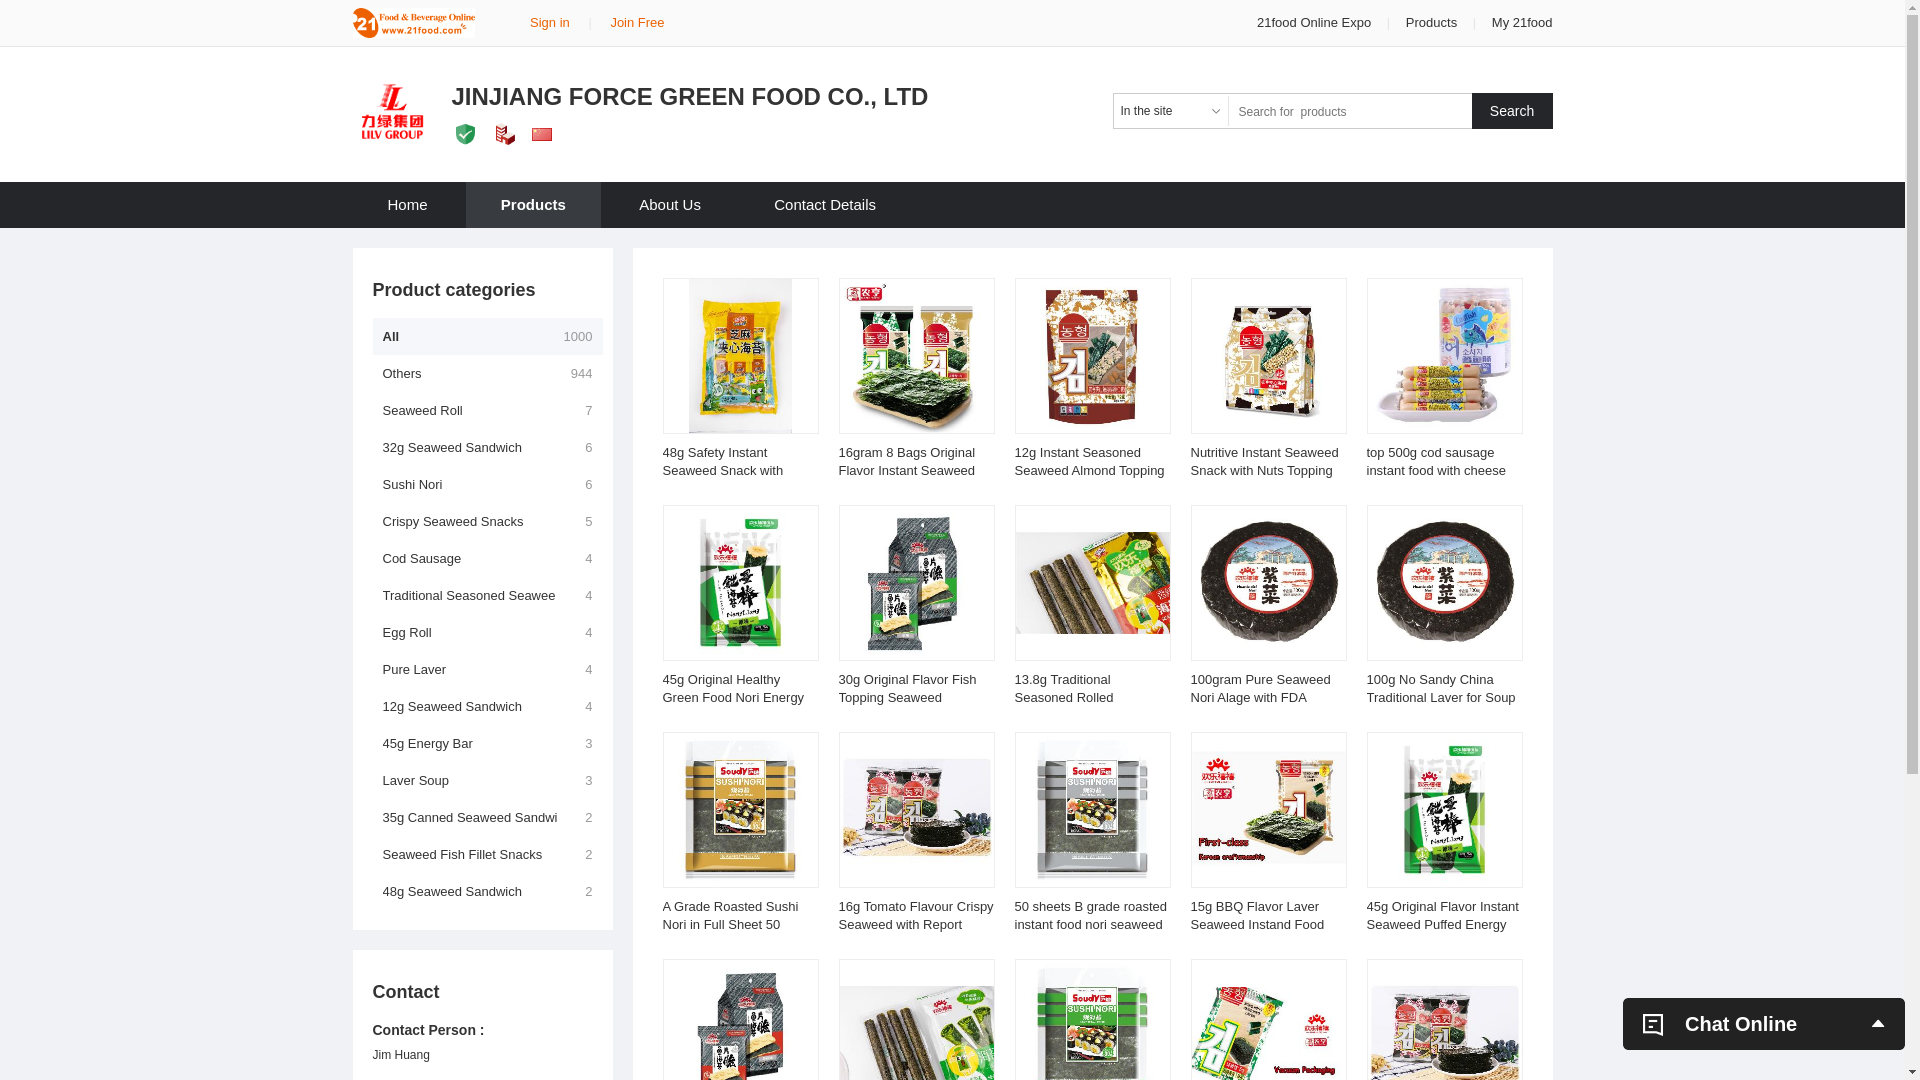 This screenshot has height=1080, width=1920. I want to click on My 21food, so click(1522, 22).